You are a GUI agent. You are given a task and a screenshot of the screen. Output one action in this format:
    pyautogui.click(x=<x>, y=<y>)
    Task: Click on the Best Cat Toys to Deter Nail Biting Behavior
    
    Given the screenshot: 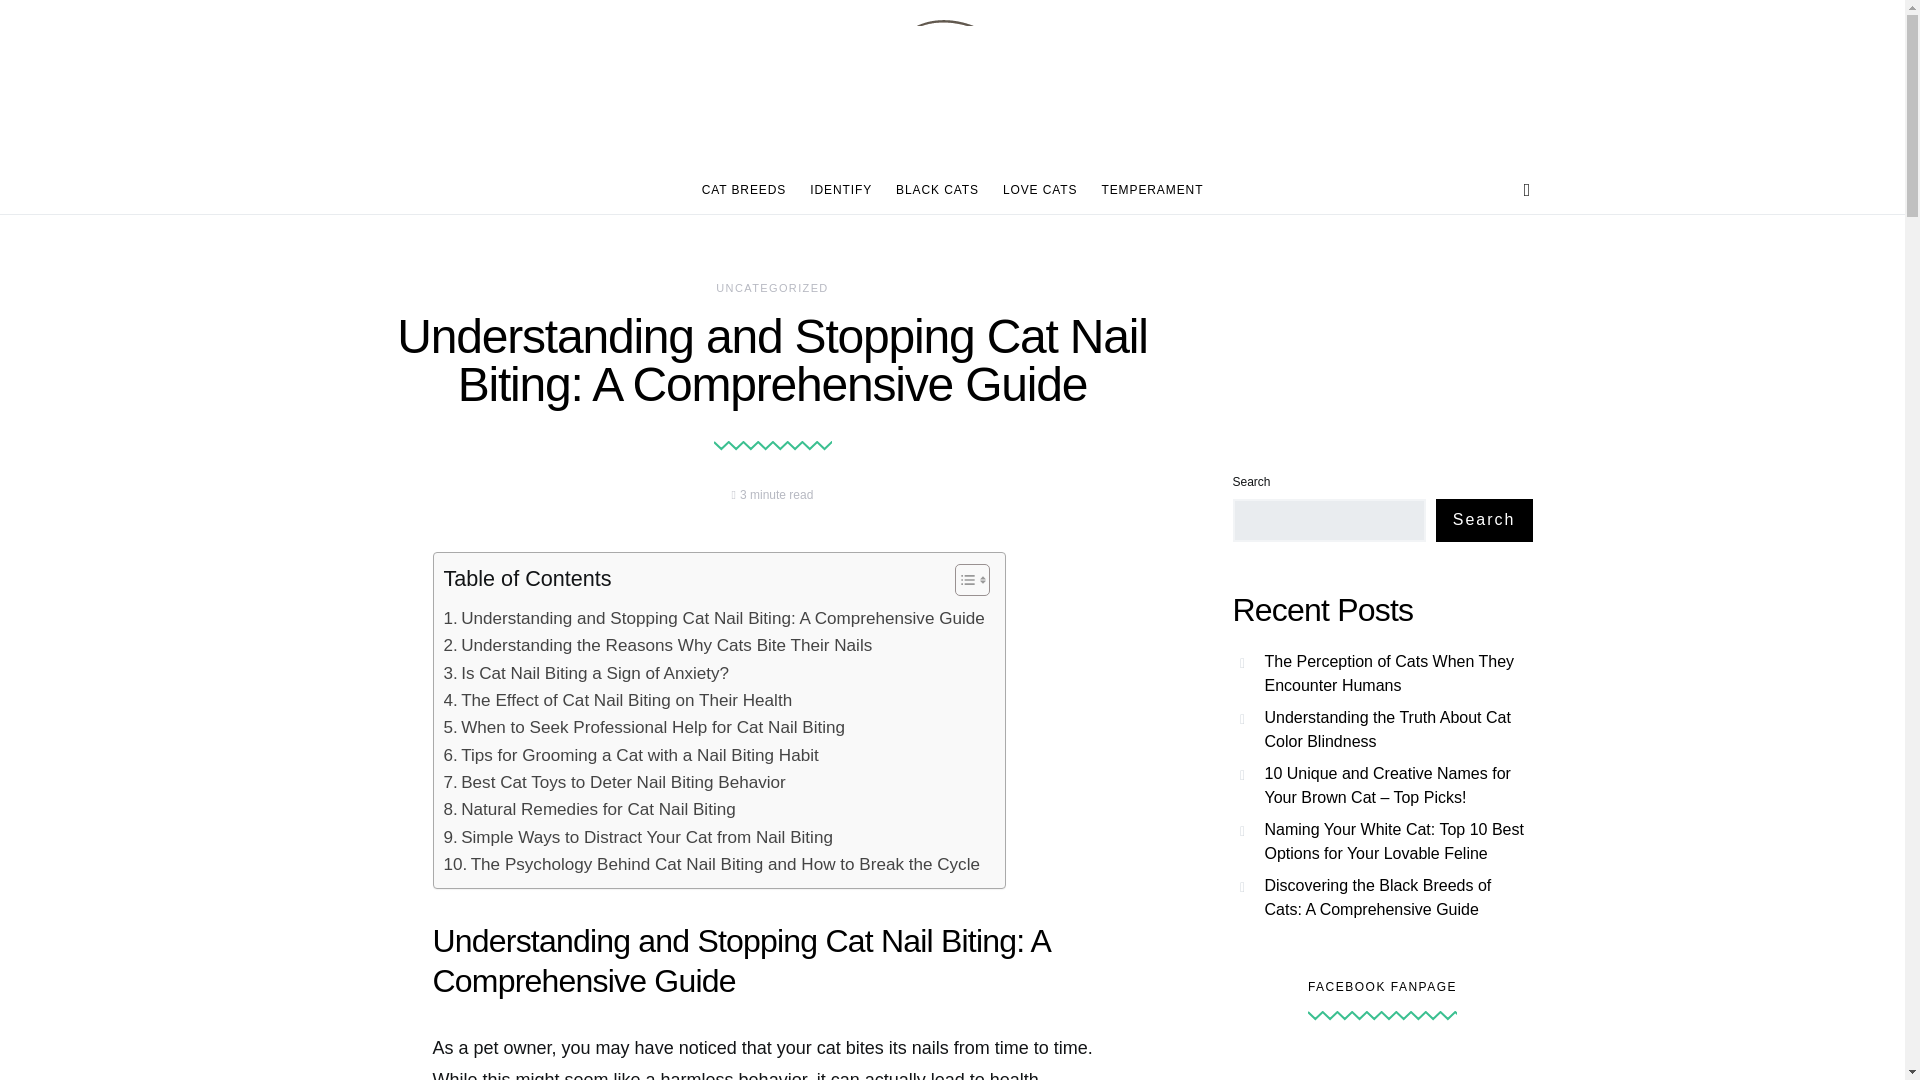 What is the action you would take?
    pyautogui.click(x=614, y=782)
    